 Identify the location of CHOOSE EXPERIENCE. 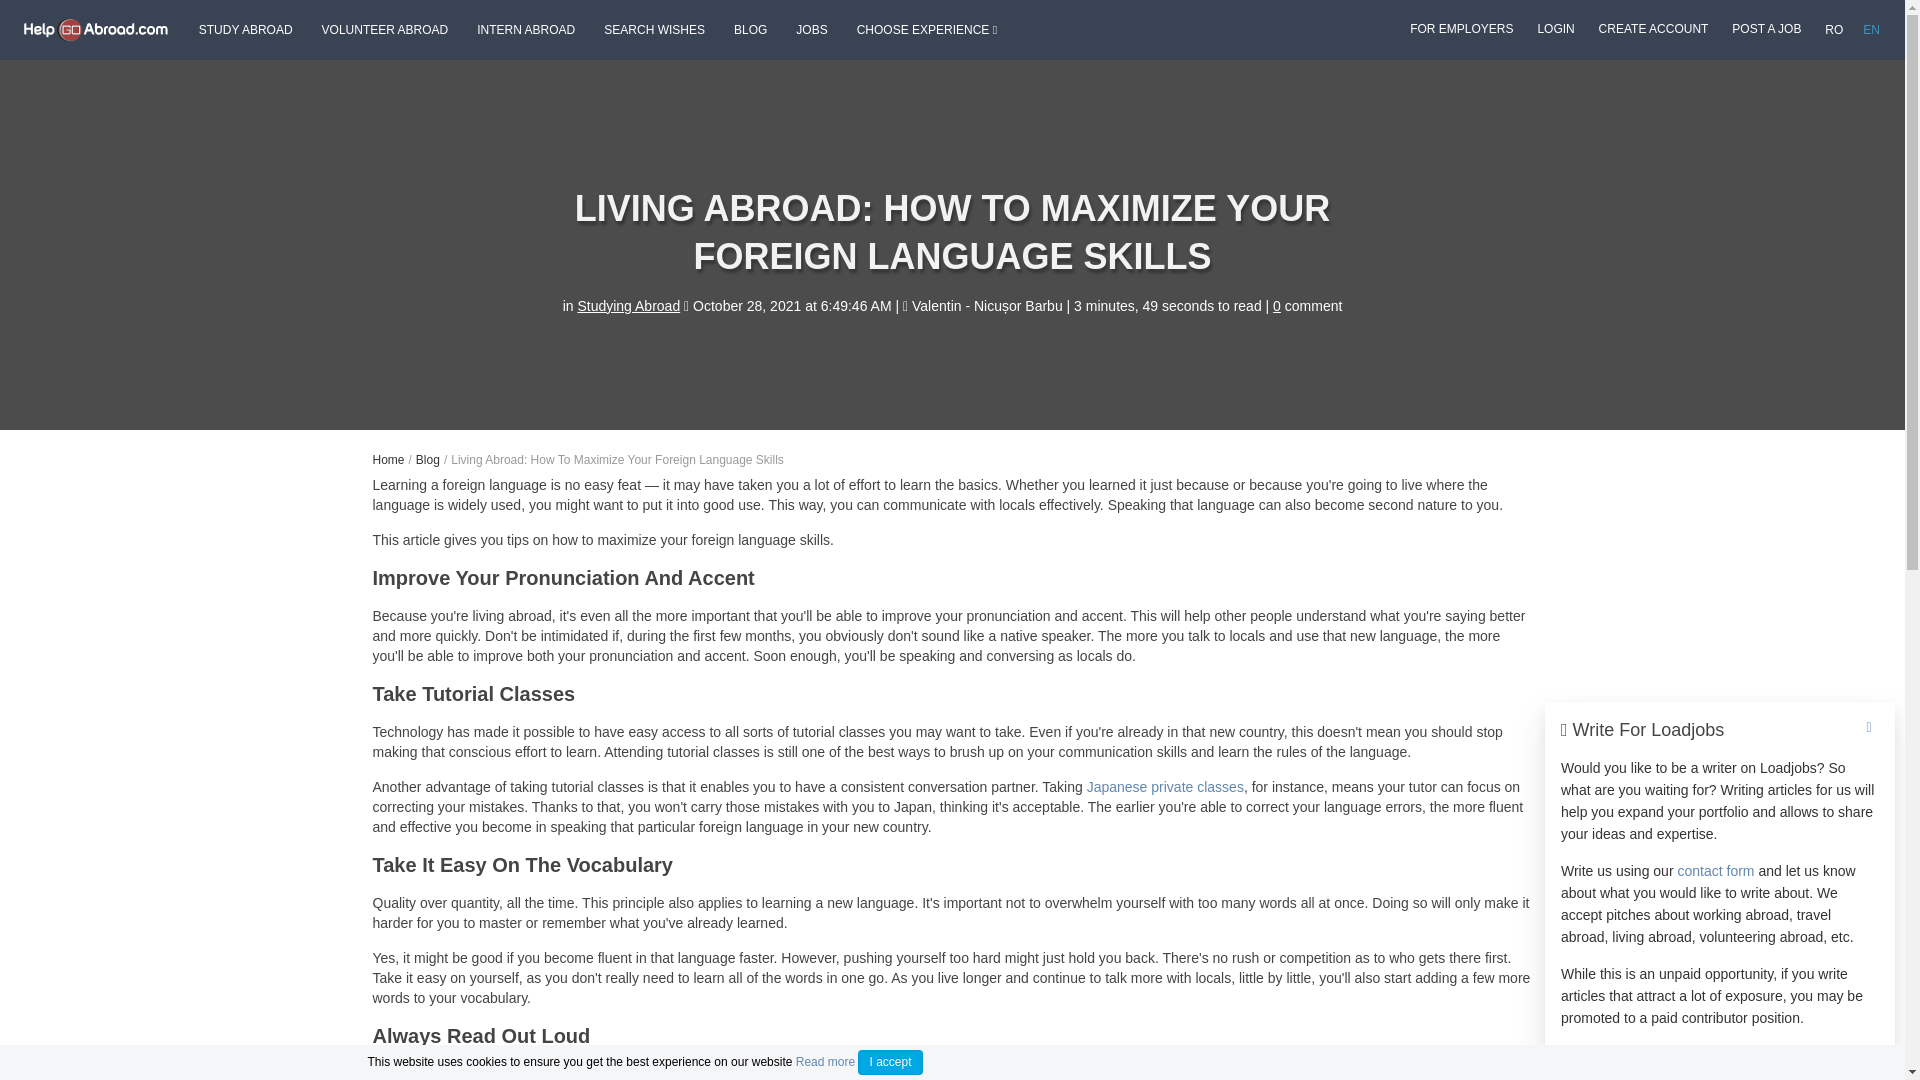
(926, 30).